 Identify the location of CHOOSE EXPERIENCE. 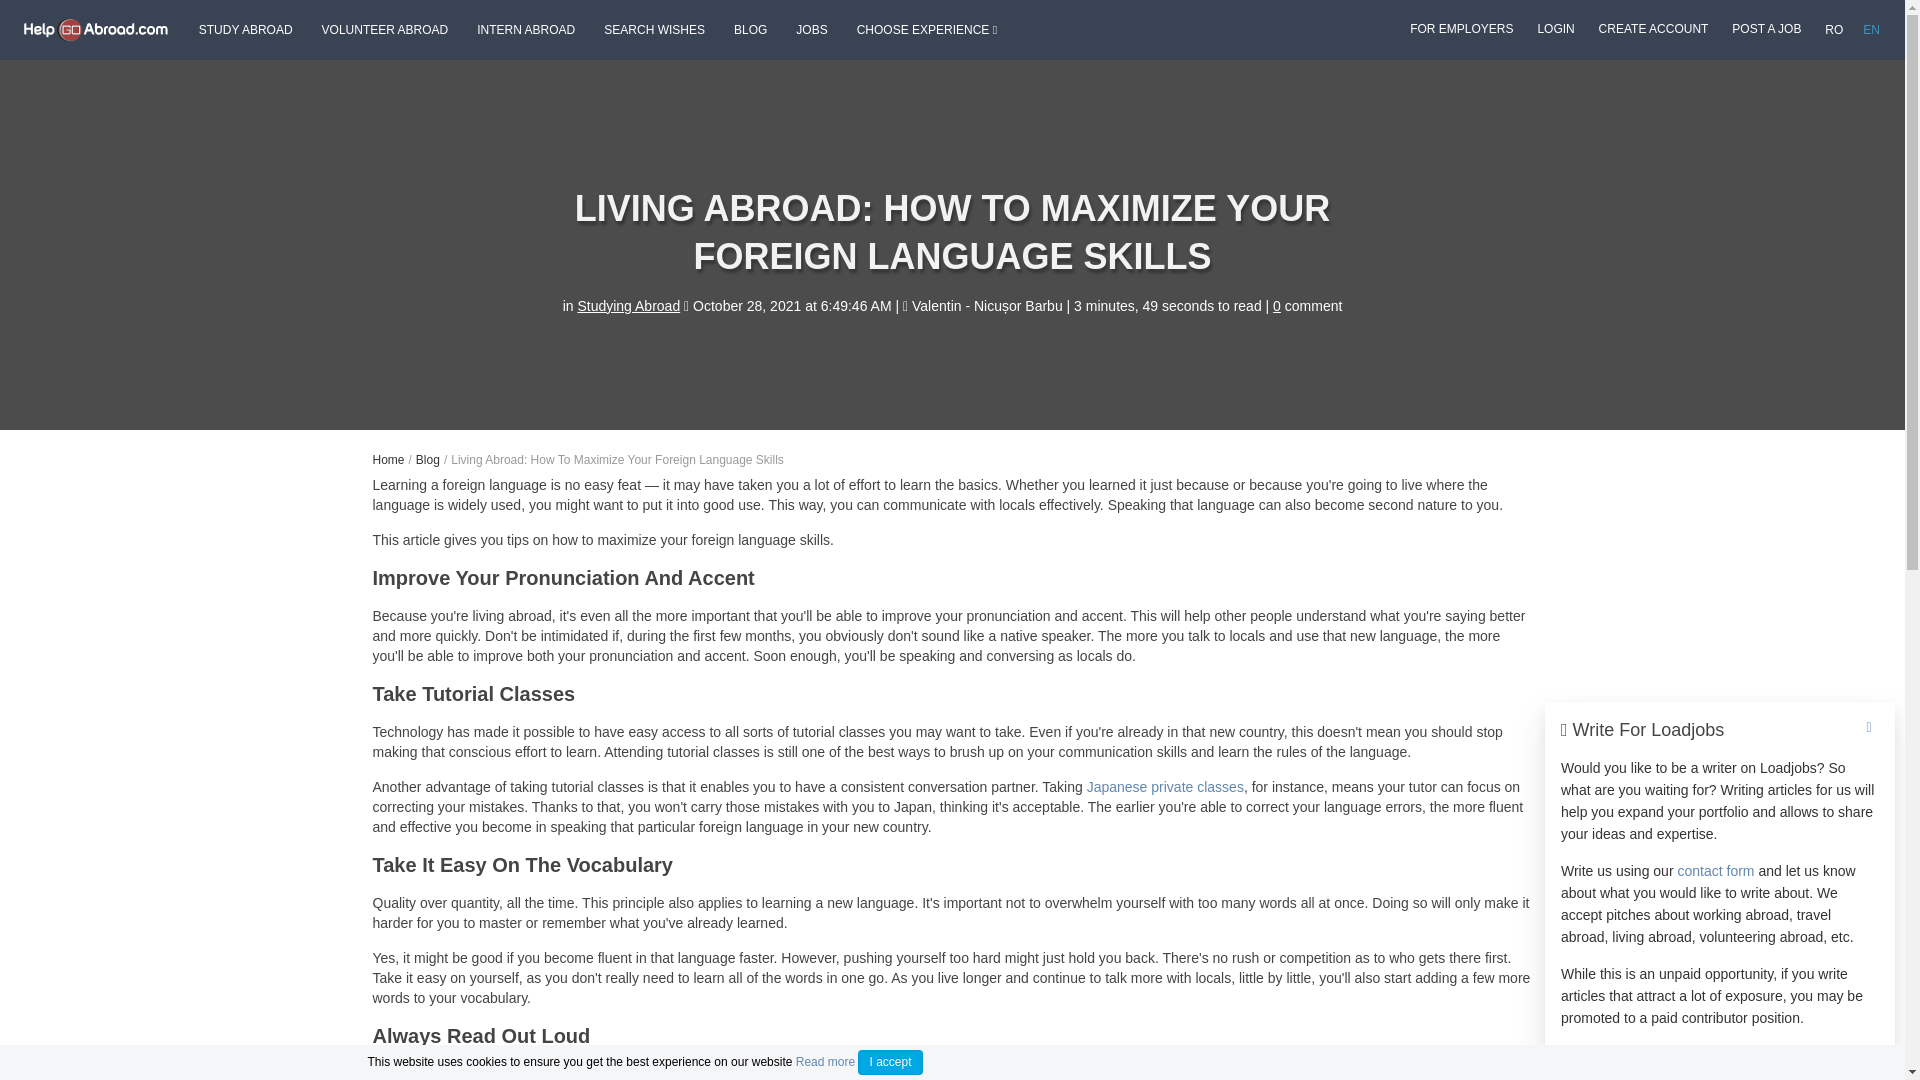
(926, 30).